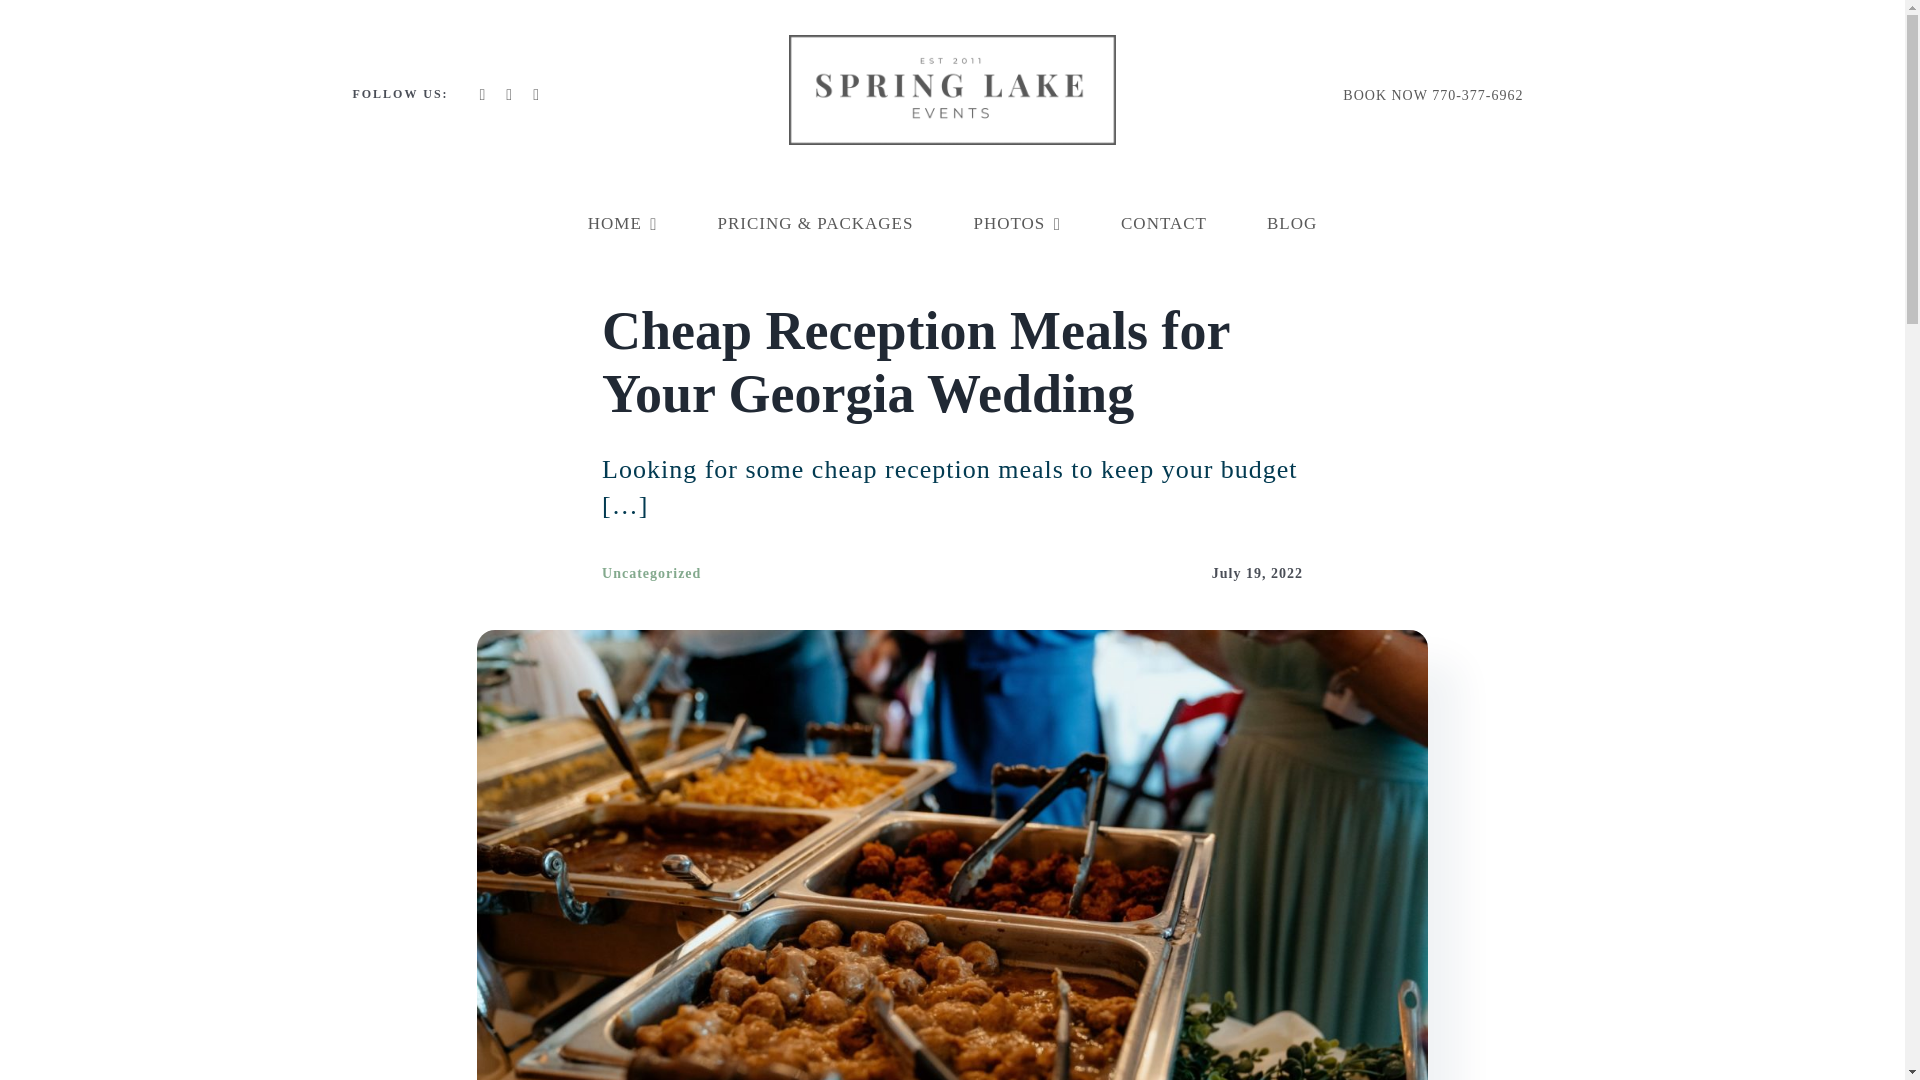 This screenshot has height=1080, width=1920. What do you see at coordinates (1164, 224) in the screenshot?
I see `CONTACT` at bounding box center [1164, 224].